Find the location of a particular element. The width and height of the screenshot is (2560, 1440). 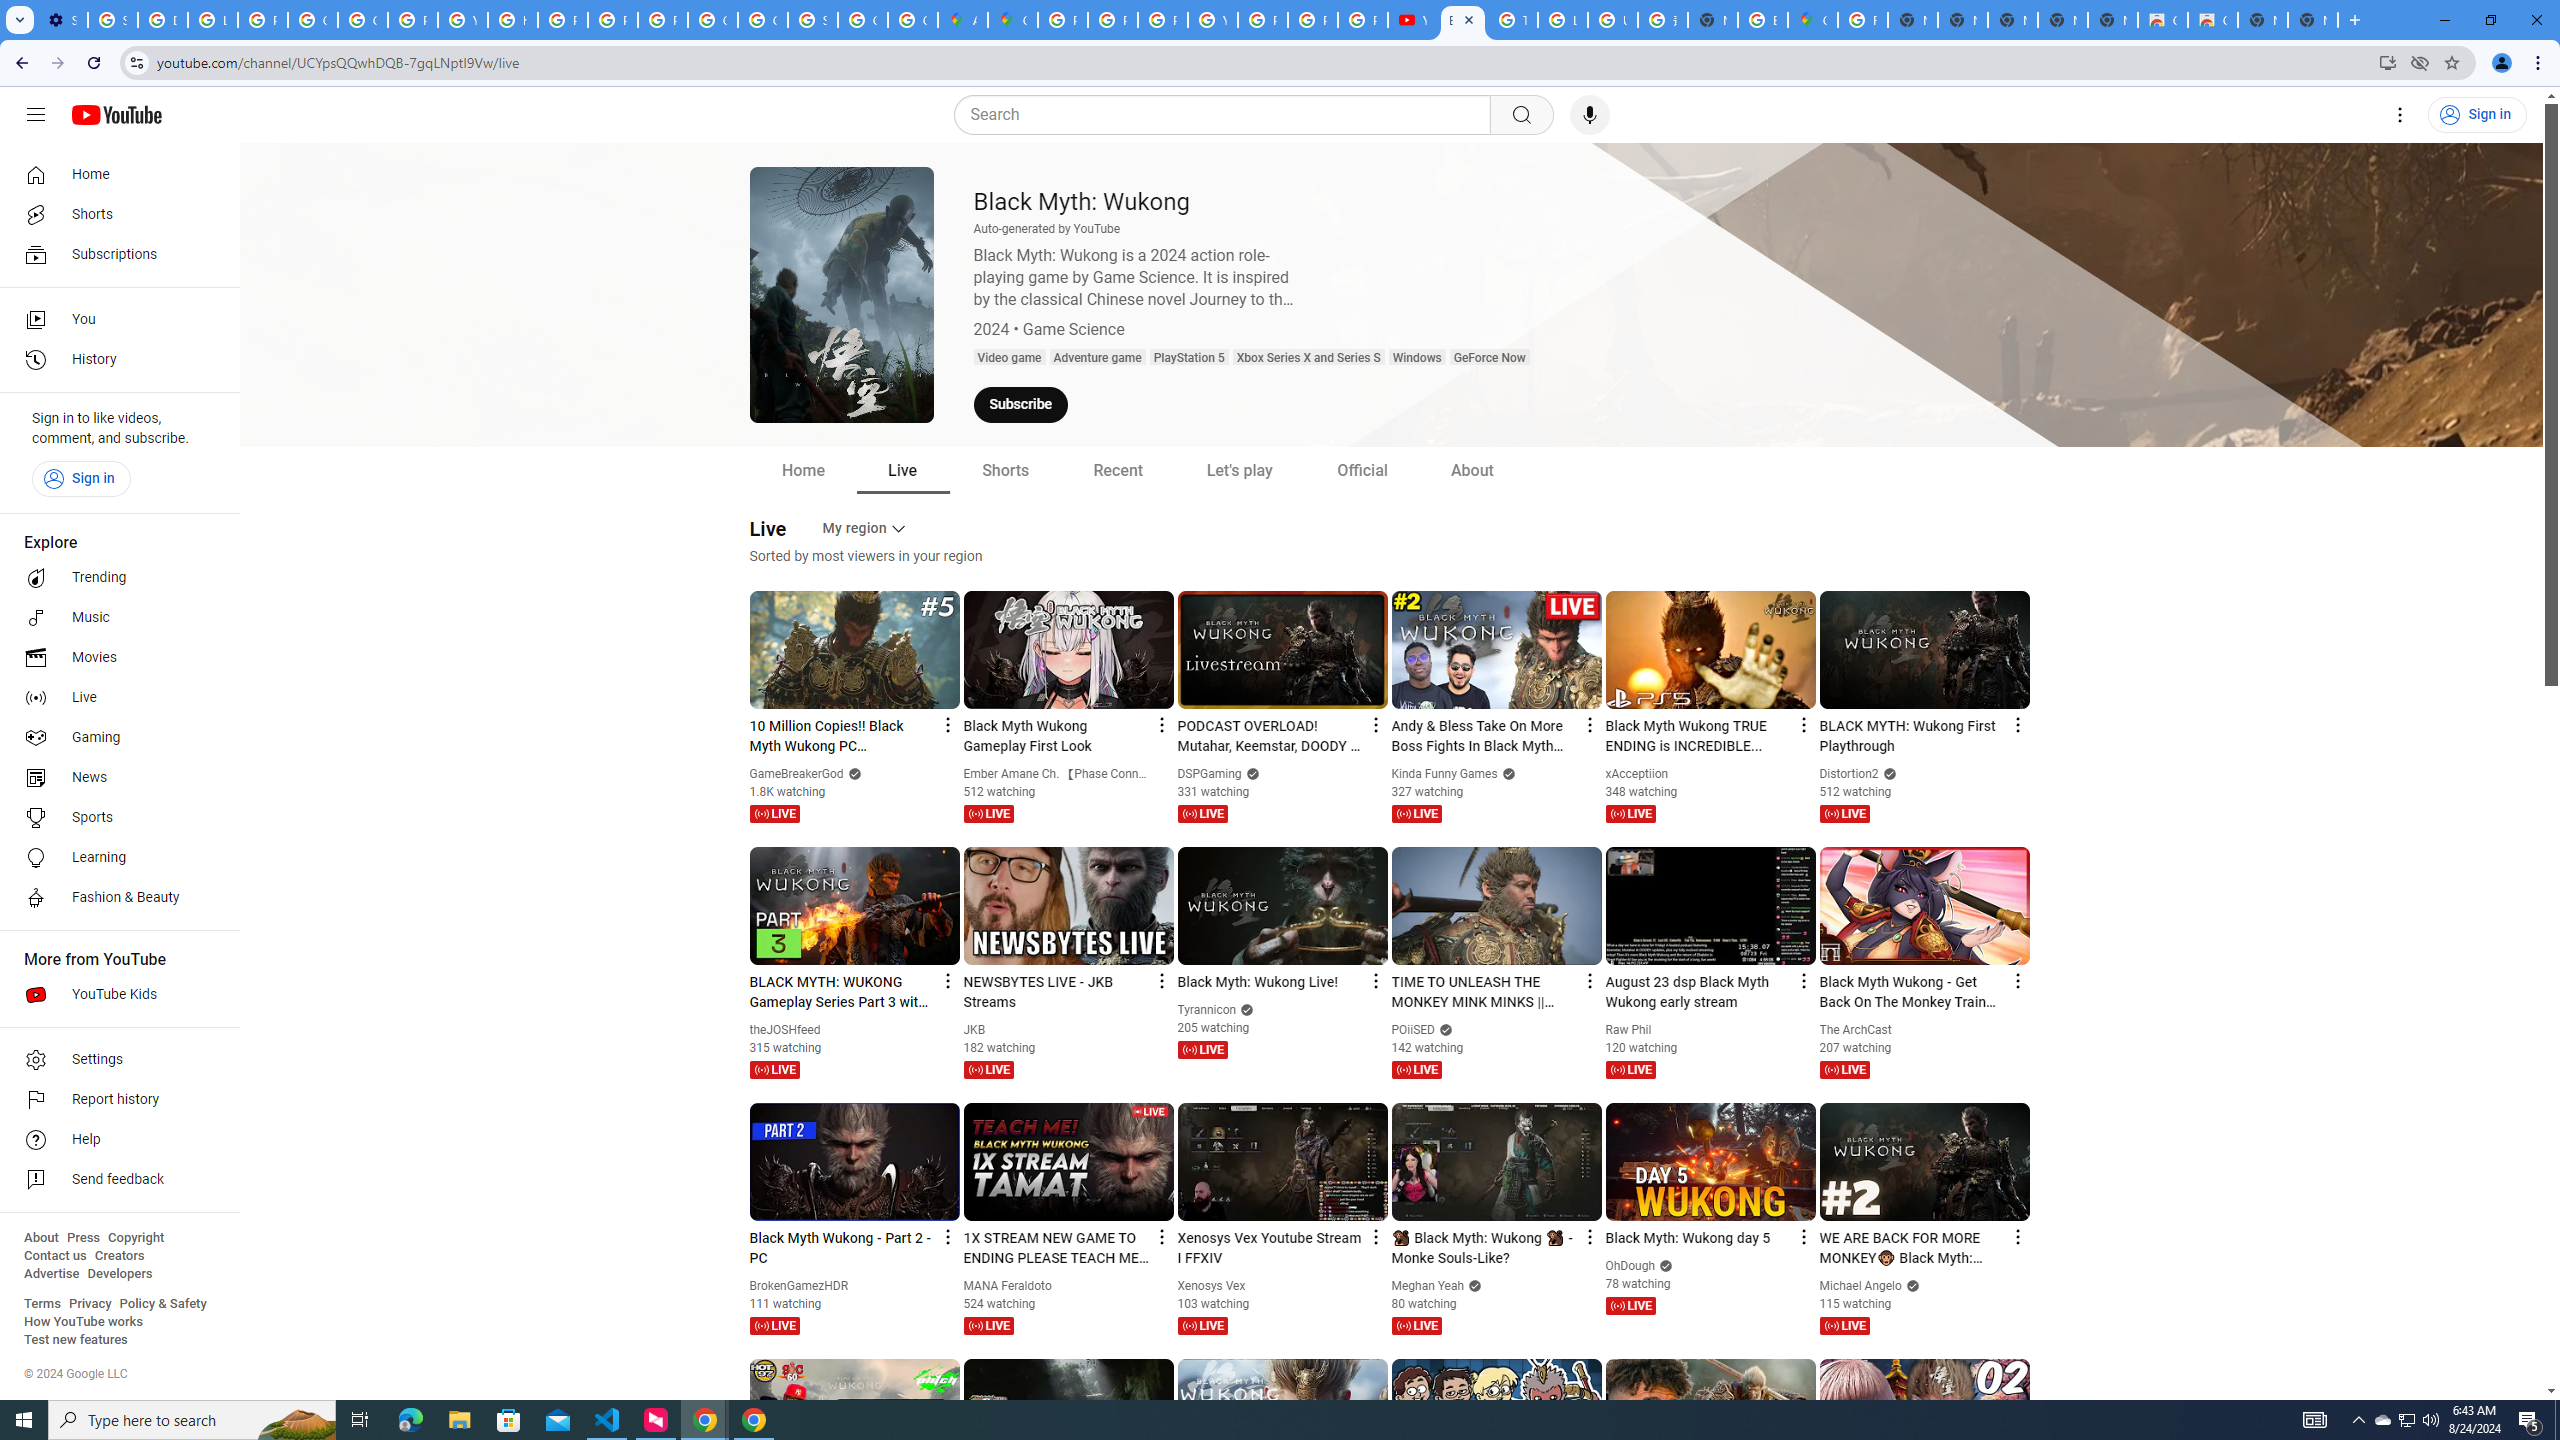

LIVE is located at coordinates (1844, 1326).